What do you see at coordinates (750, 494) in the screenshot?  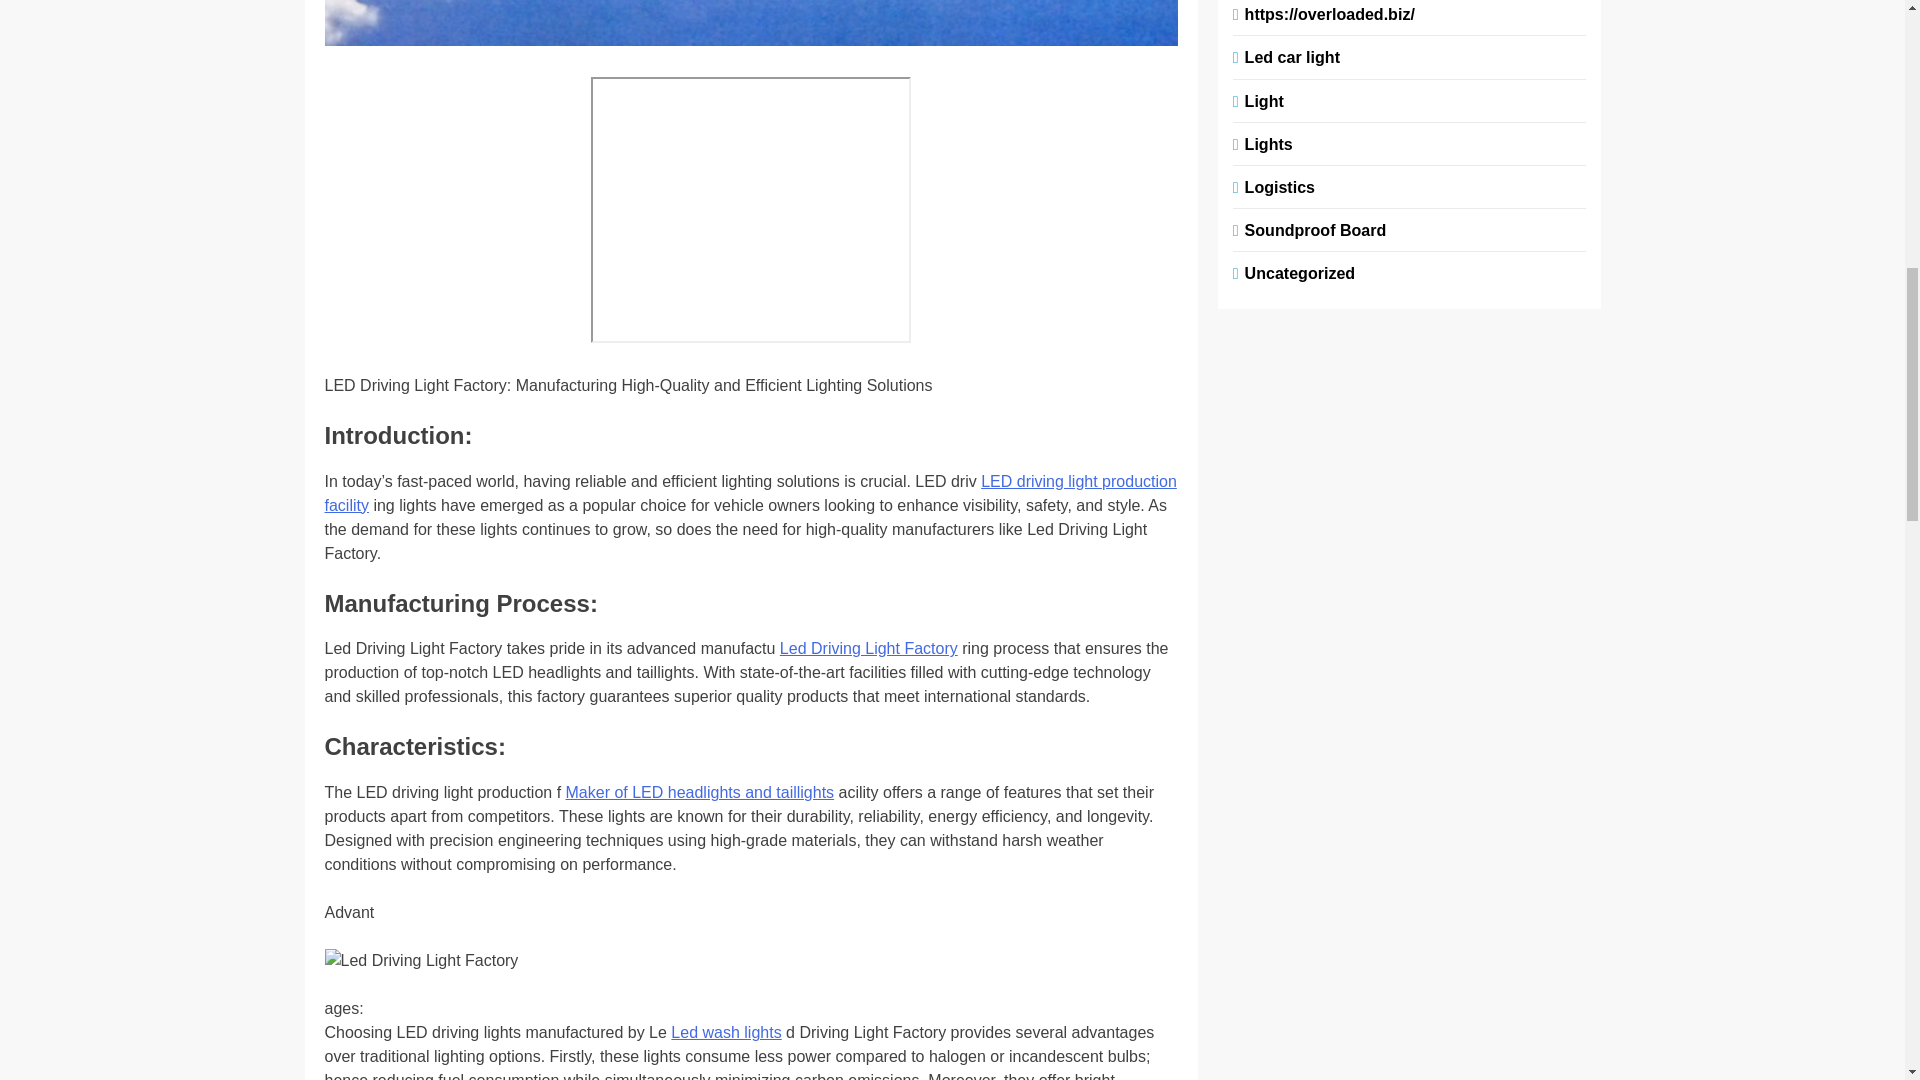 I see `LED driving light production facility` at bounding box center [750, 494].